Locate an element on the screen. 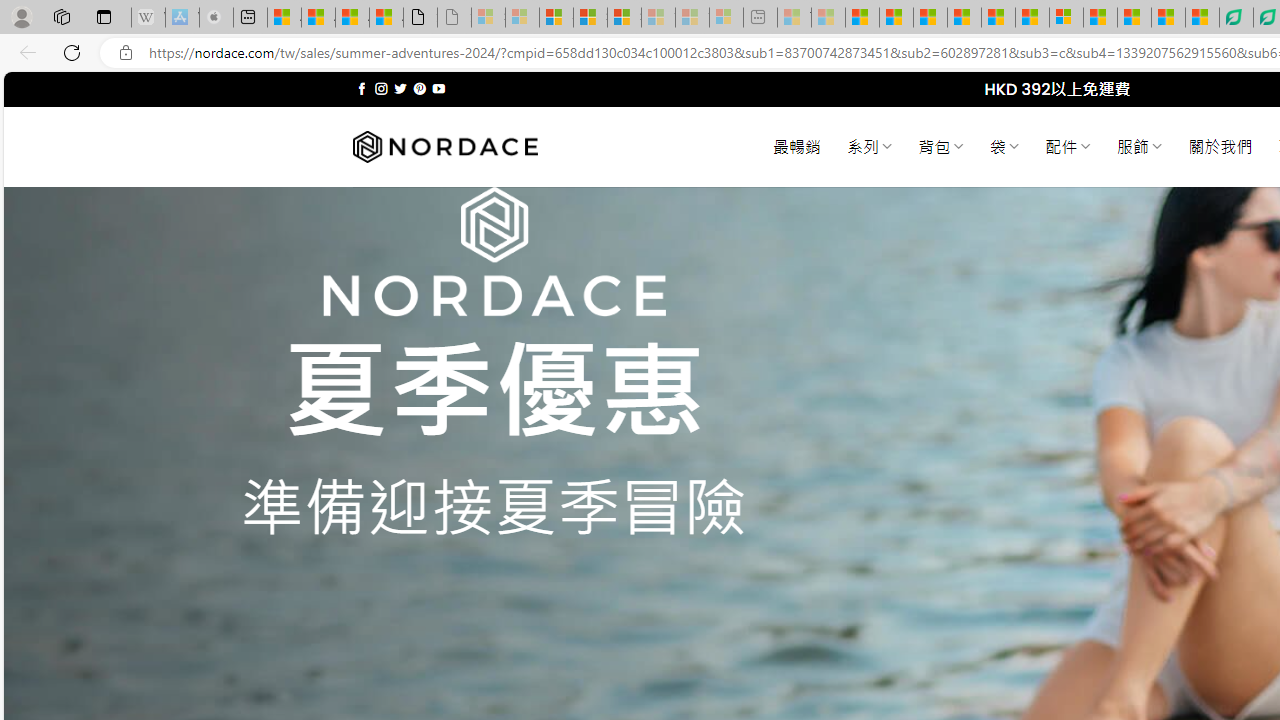 The height and width of the screenshot is (720, 1280). Buy iPad - Apple - Sleeping is located at coordinates (216, 18).